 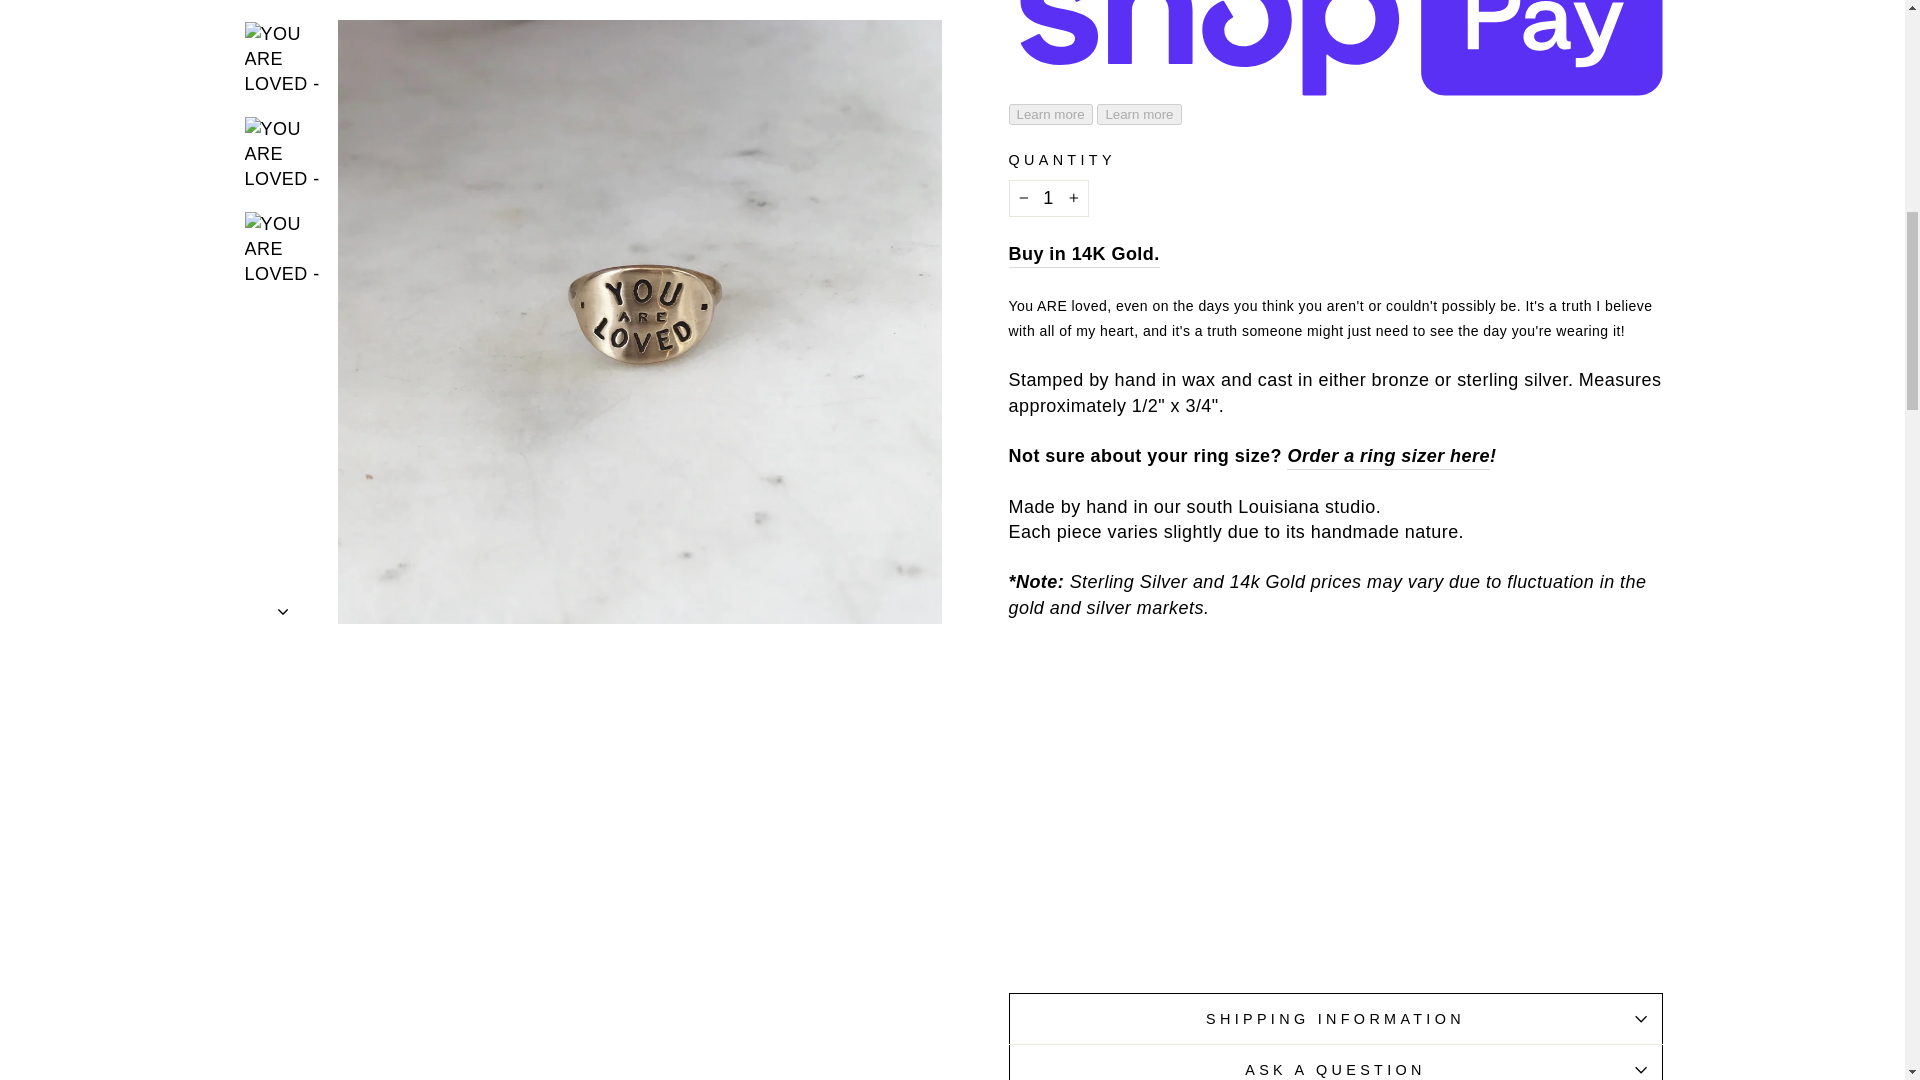 I want to click on Inquire About This Piece In 14K Gold, so click(x=1084, y=254).